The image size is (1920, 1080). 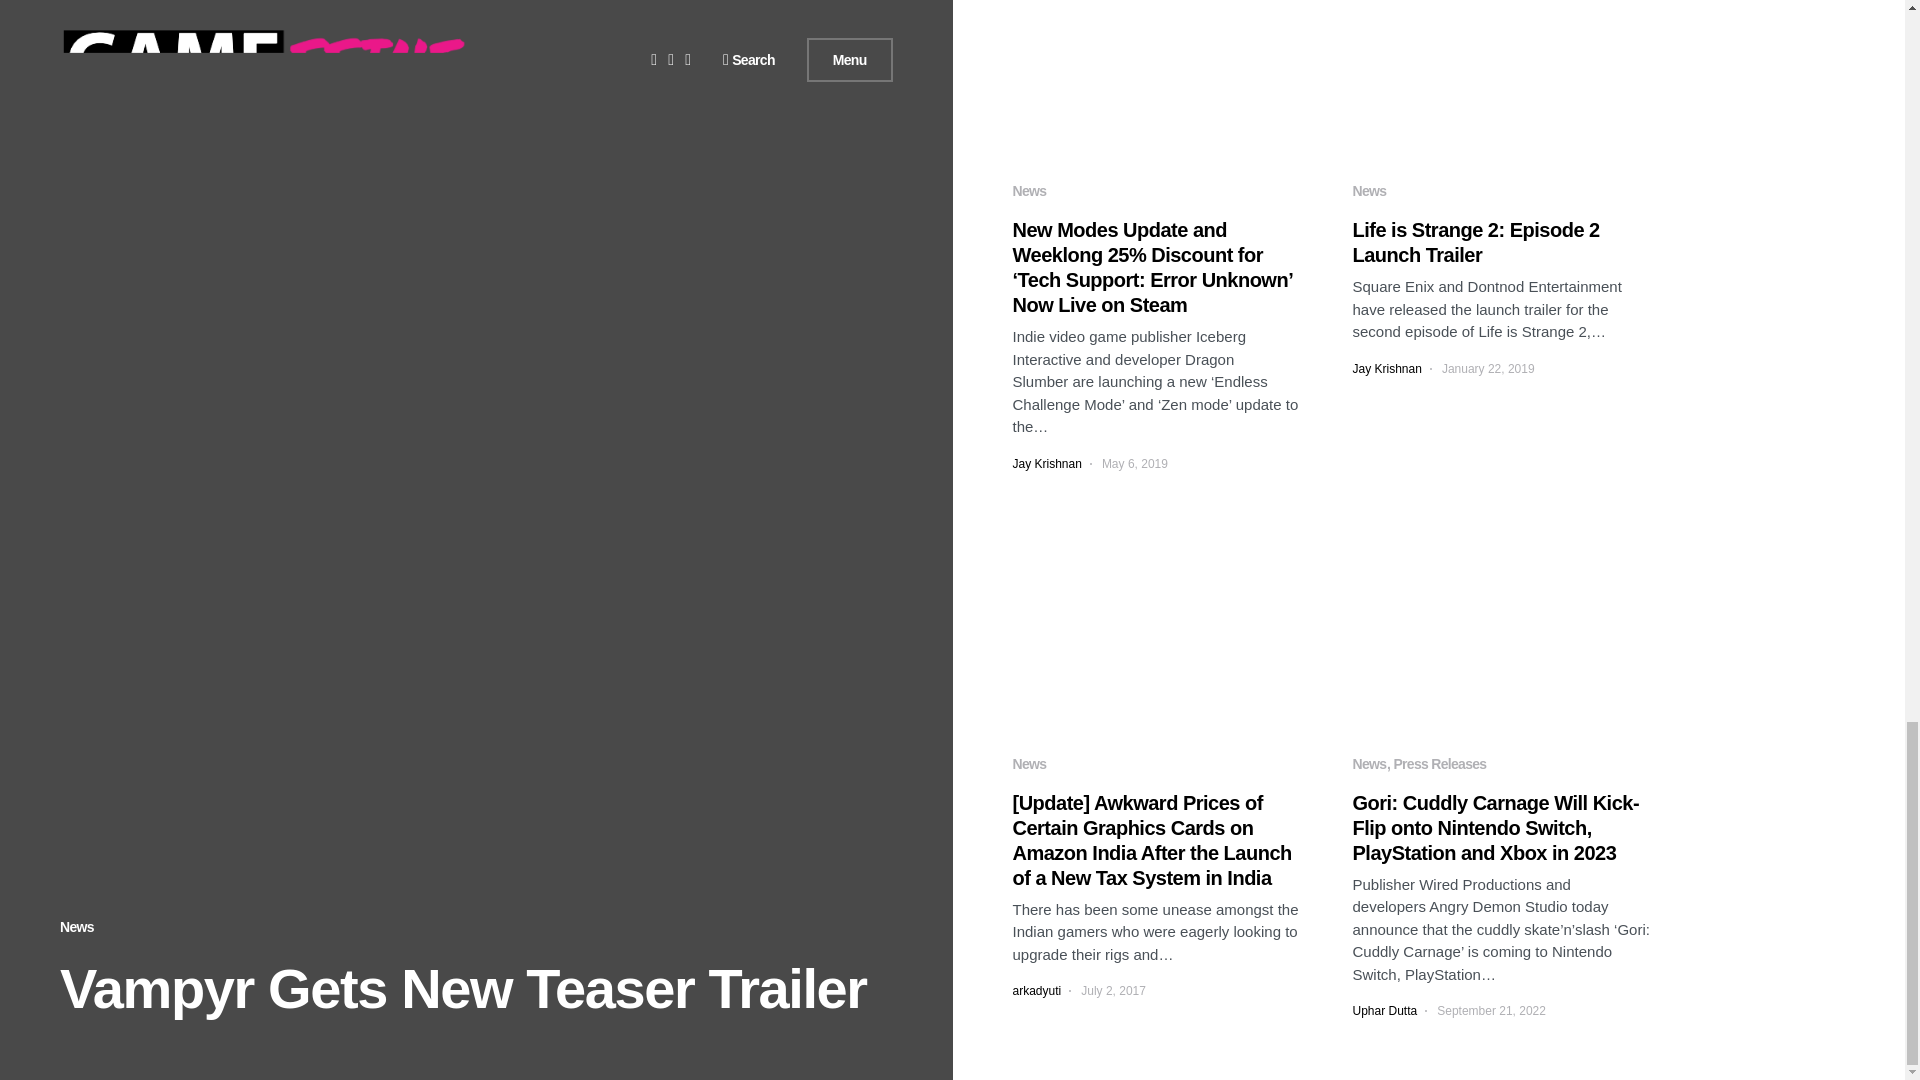 I want to click on View all posts by Uphar Dutta, so click(x=1384, y=1010).